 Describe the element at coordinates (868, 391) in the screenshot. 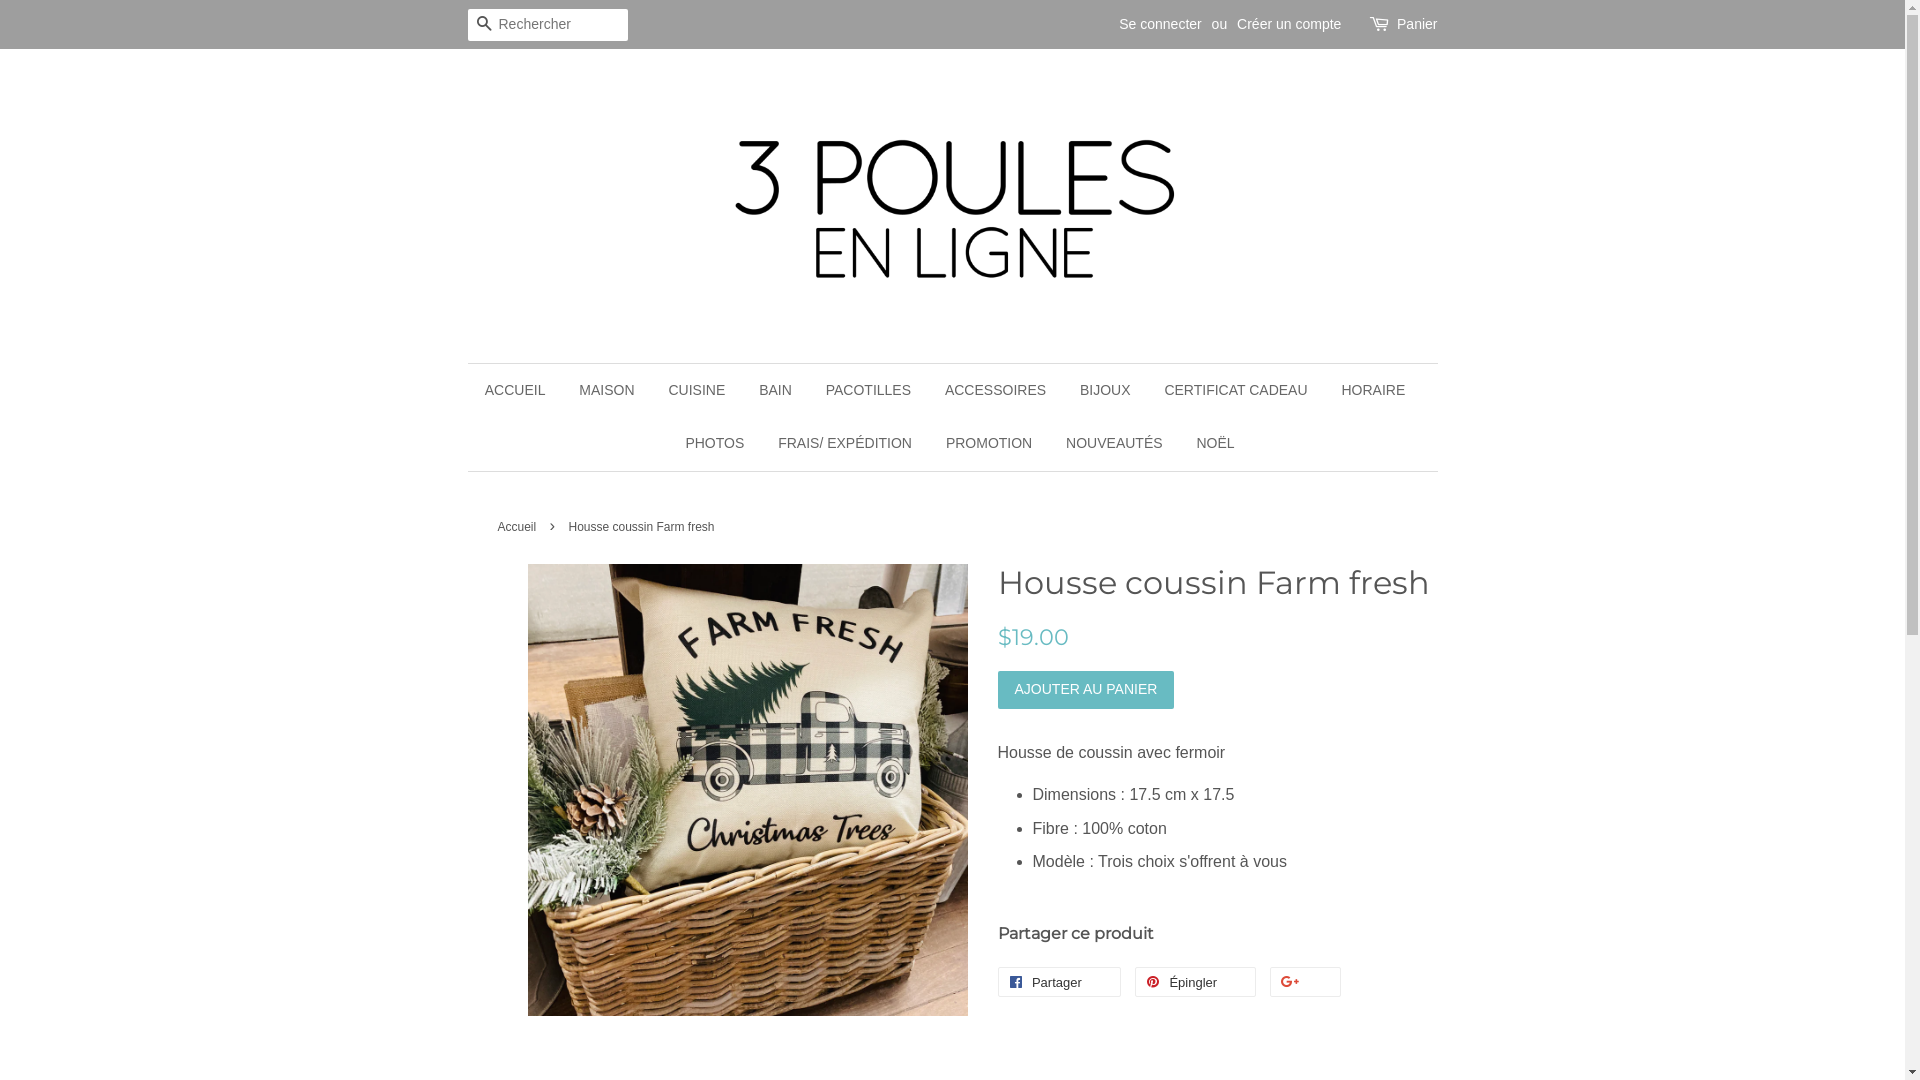

I see `PACOTILLES` at that location.